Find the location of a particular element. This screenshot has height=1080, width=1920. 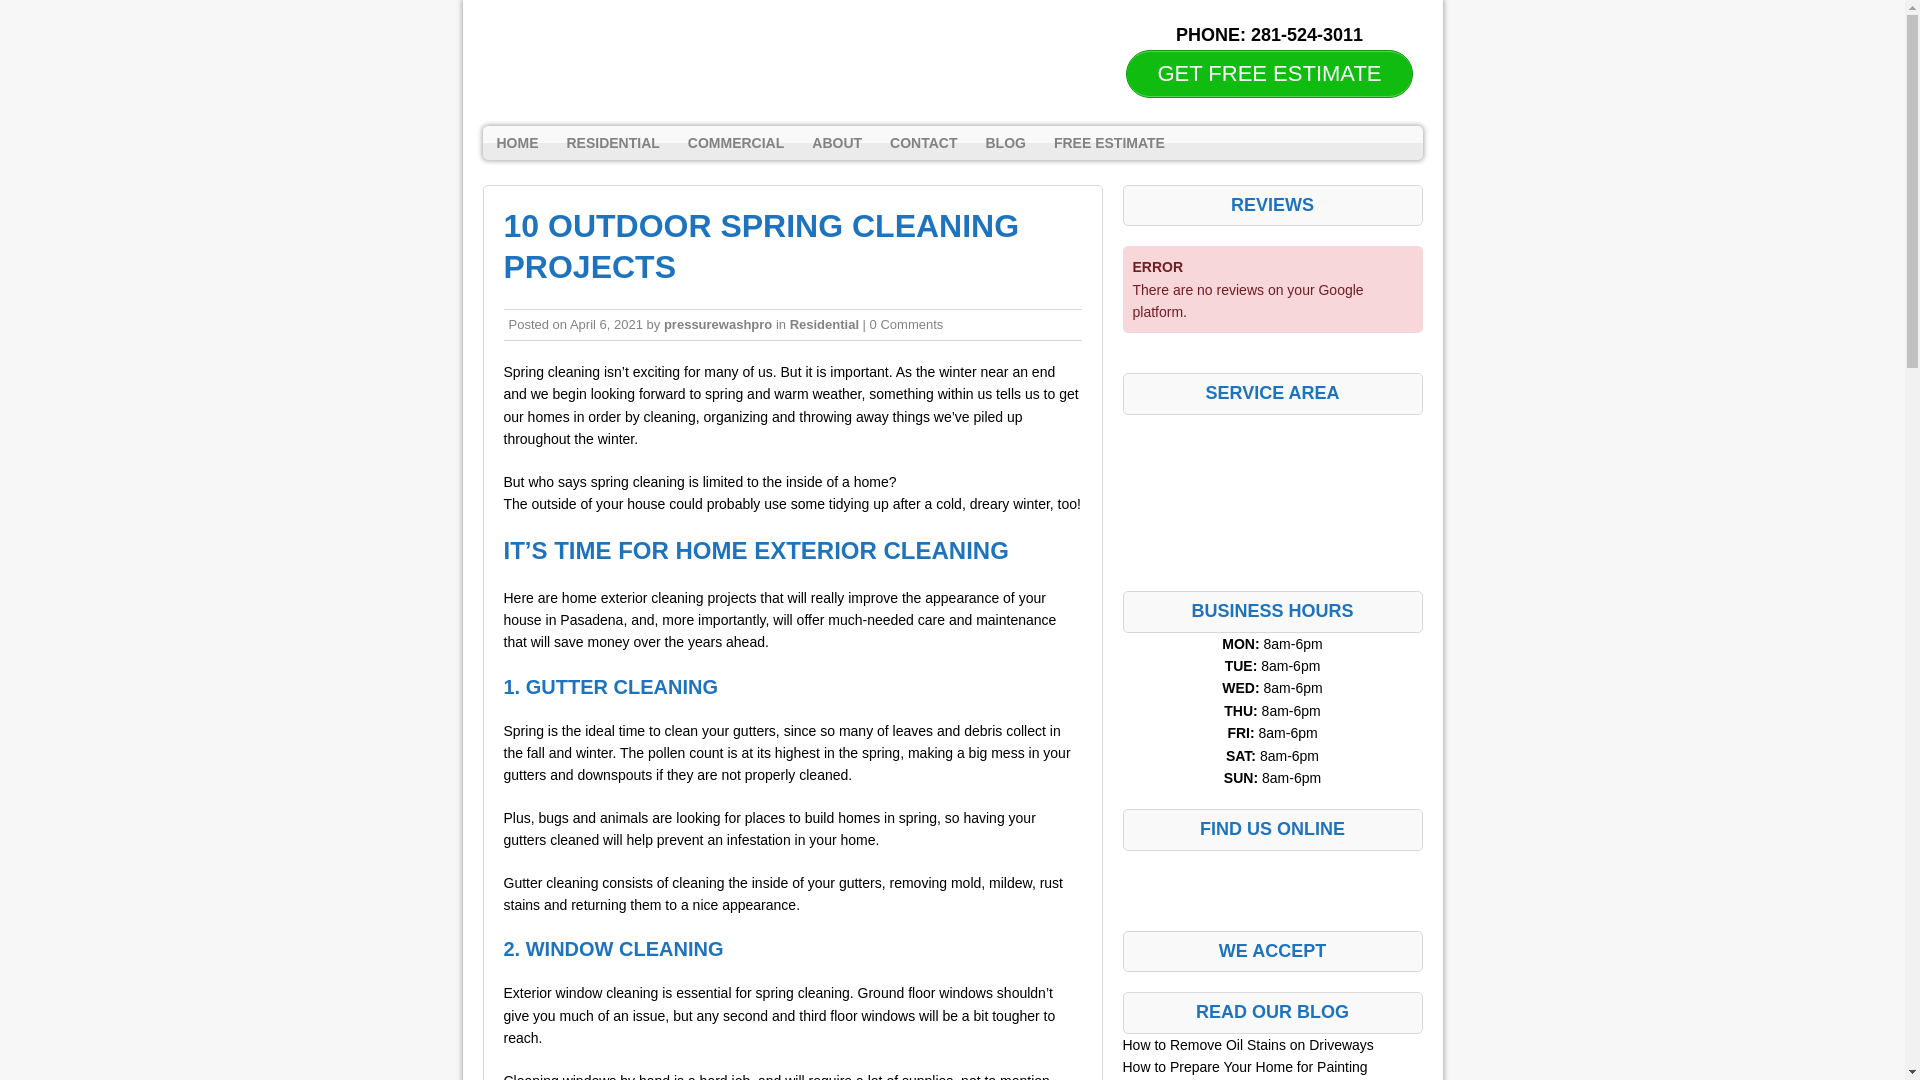

Instagram is located at coordinates (1272, 878).